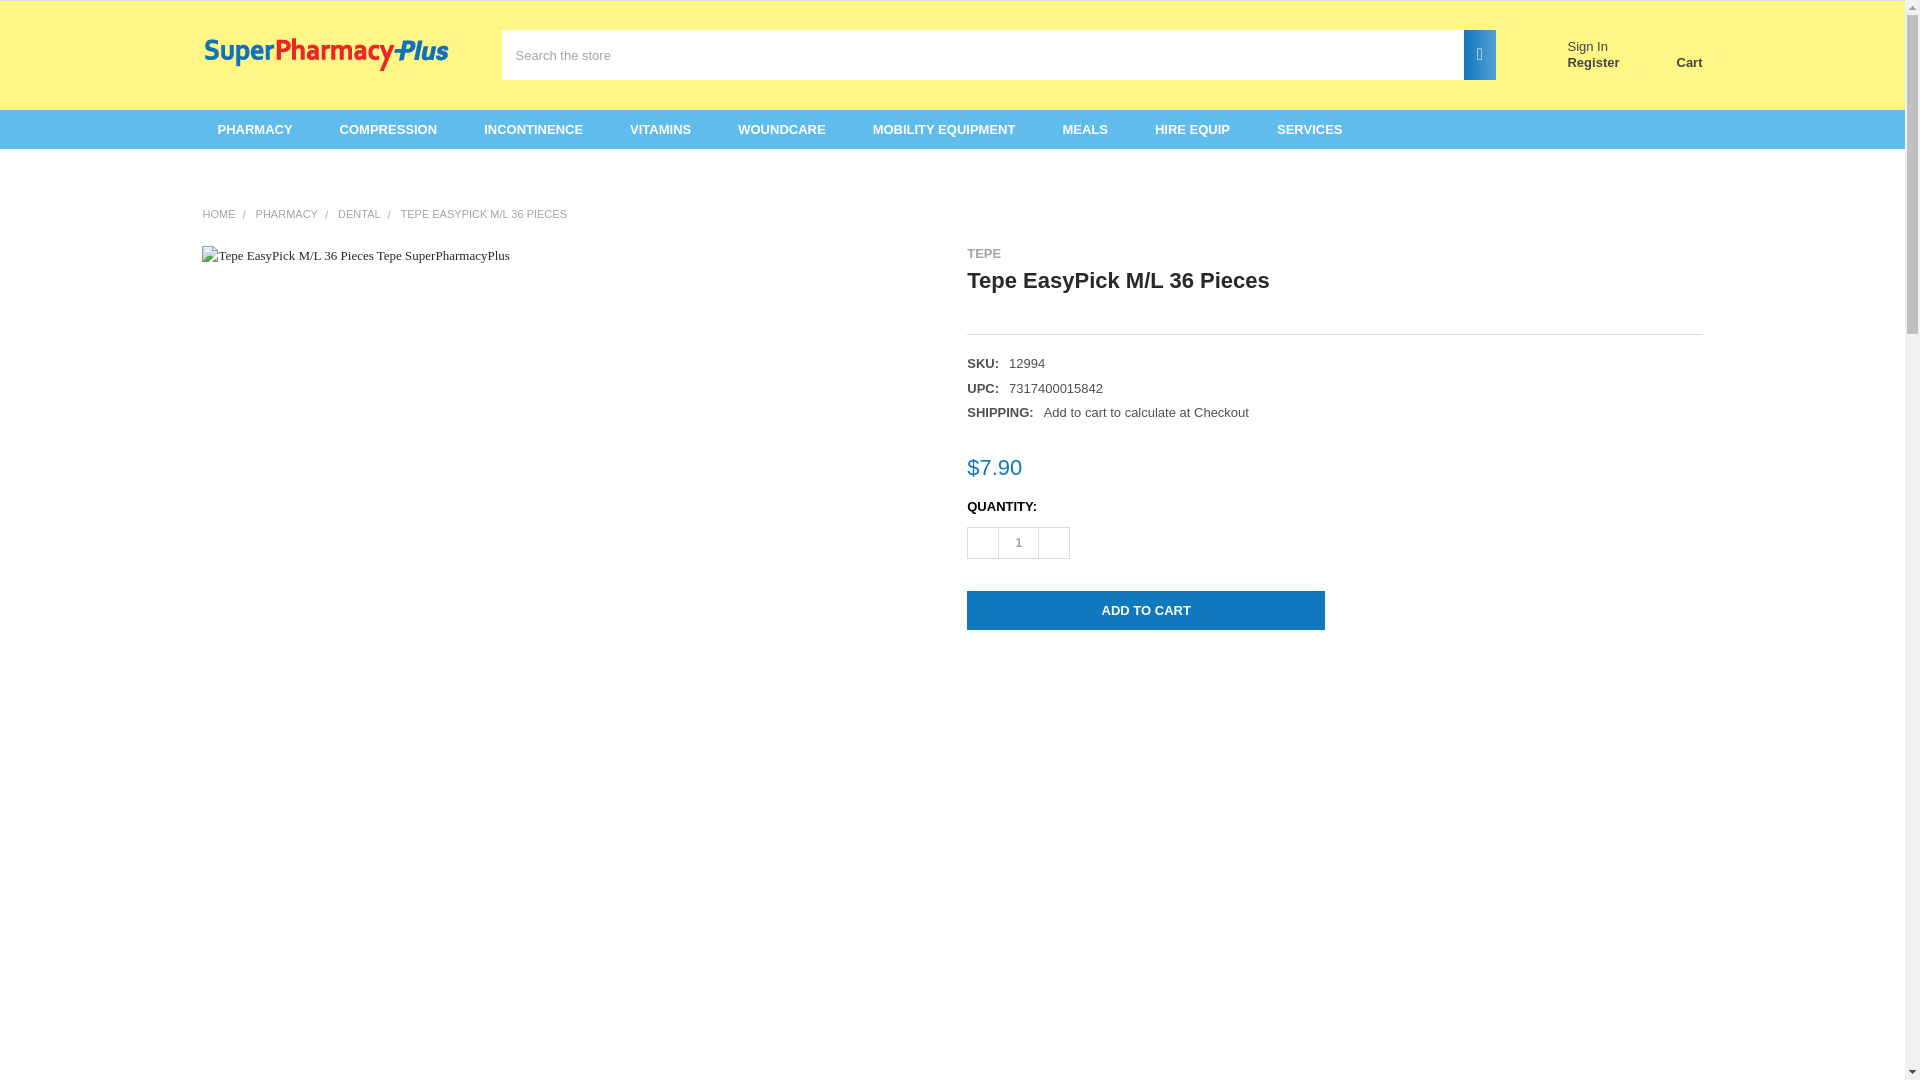 Image resolution: width=1920 pixels, height=1080 pixels. Describe the element at coordinates (1586, 46) in the screenshot. I see `Sign In` at that location.